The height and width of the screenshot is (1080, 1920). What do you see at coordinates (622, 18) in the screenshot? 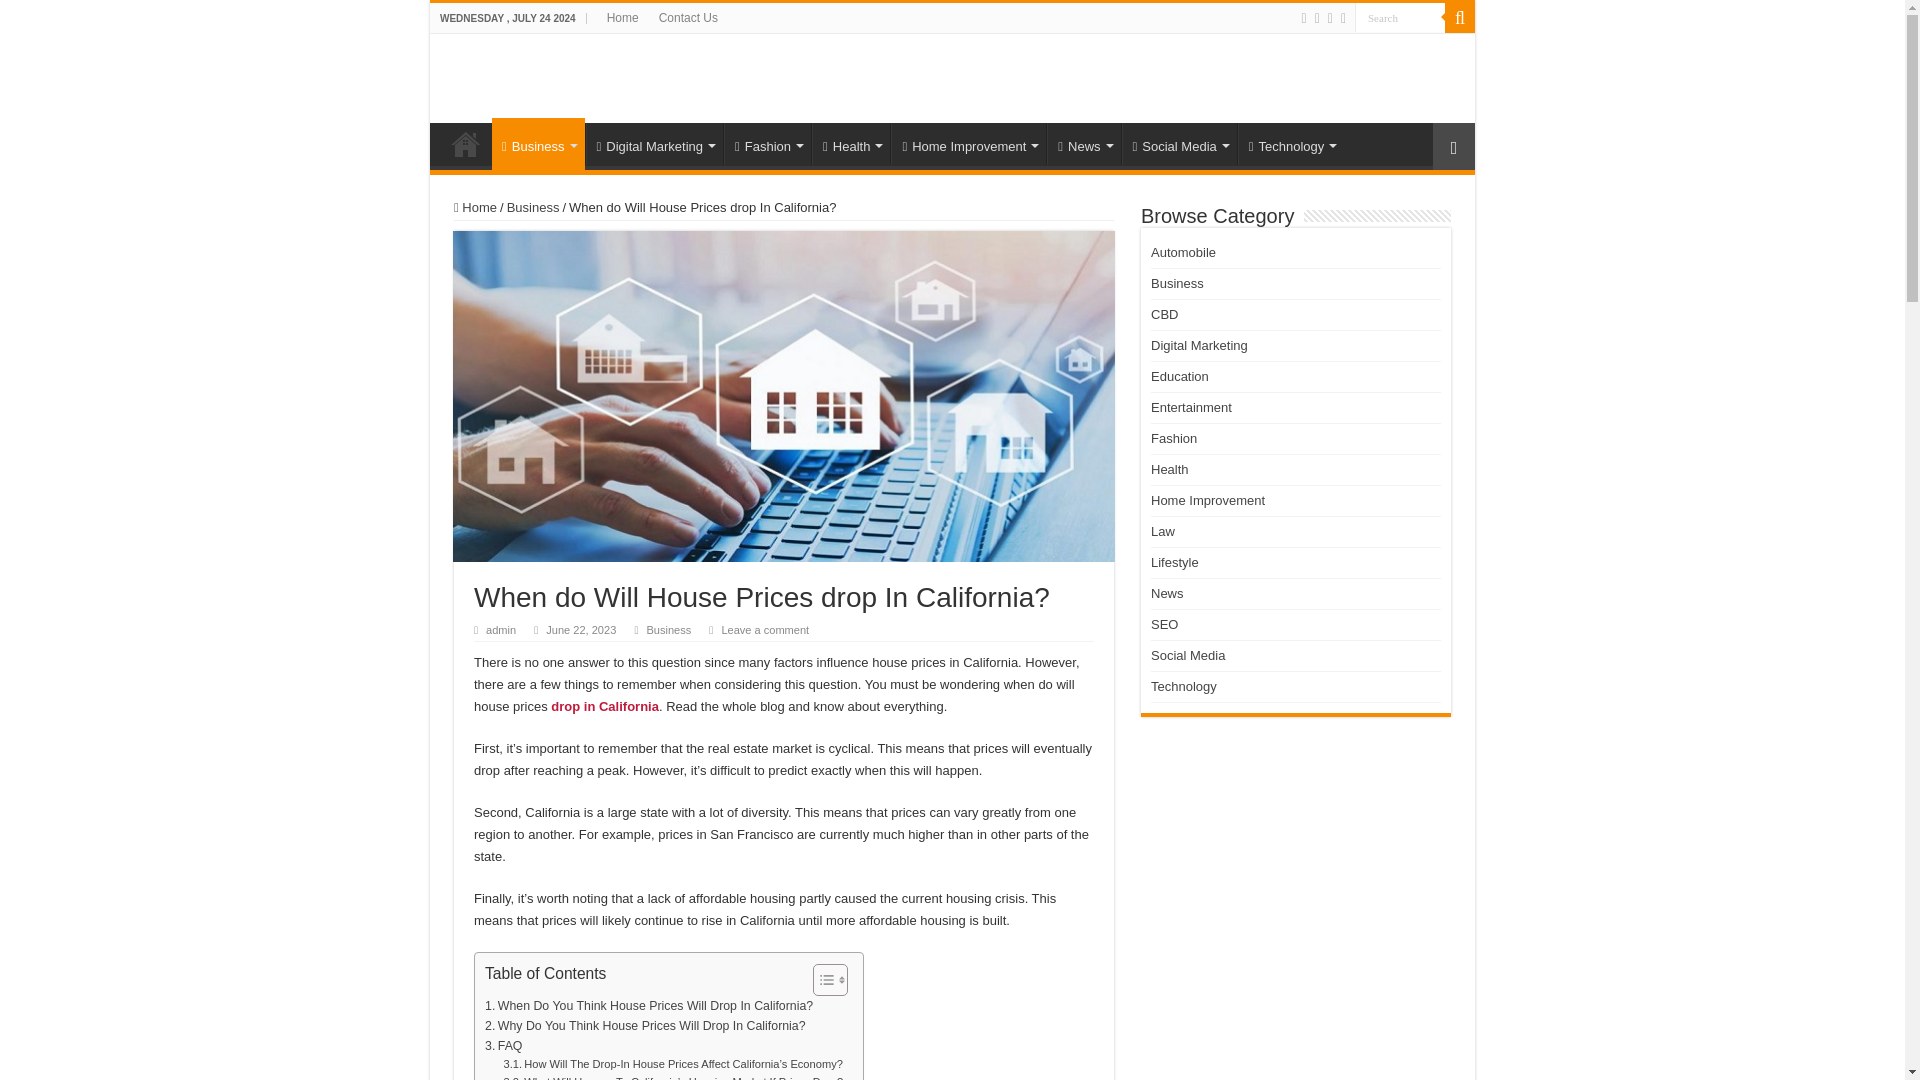
I see `Home` at bounding box center [622, 18].